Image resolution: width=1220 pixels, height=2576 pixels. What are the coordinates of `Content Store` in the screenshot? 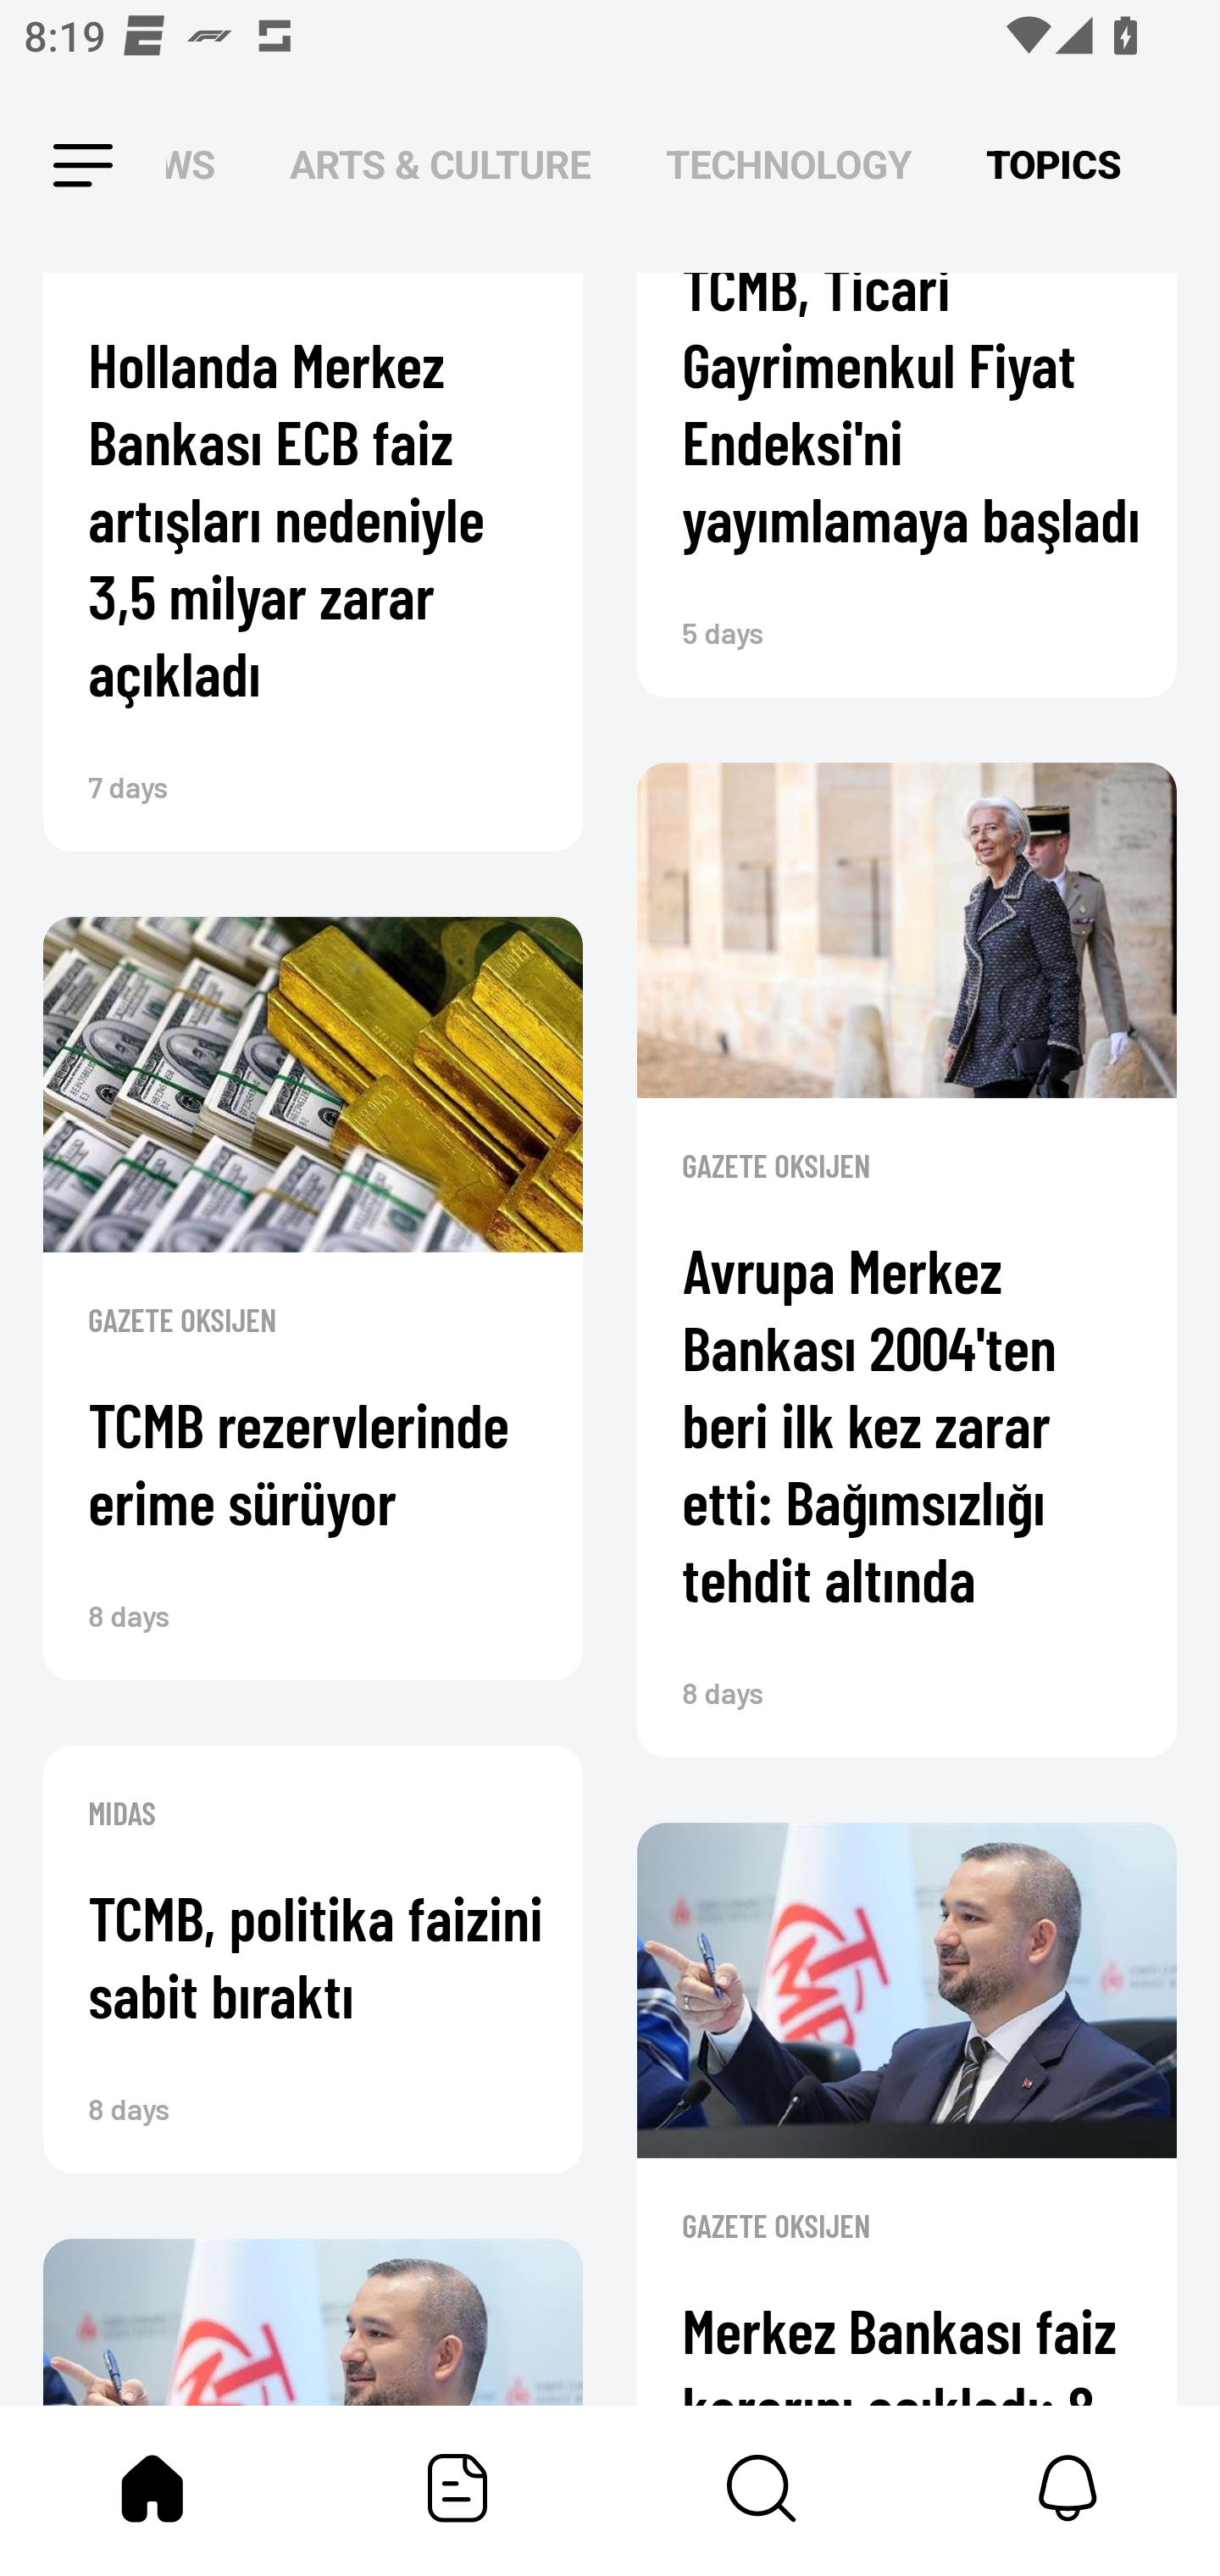 It's located at (762, 2488).